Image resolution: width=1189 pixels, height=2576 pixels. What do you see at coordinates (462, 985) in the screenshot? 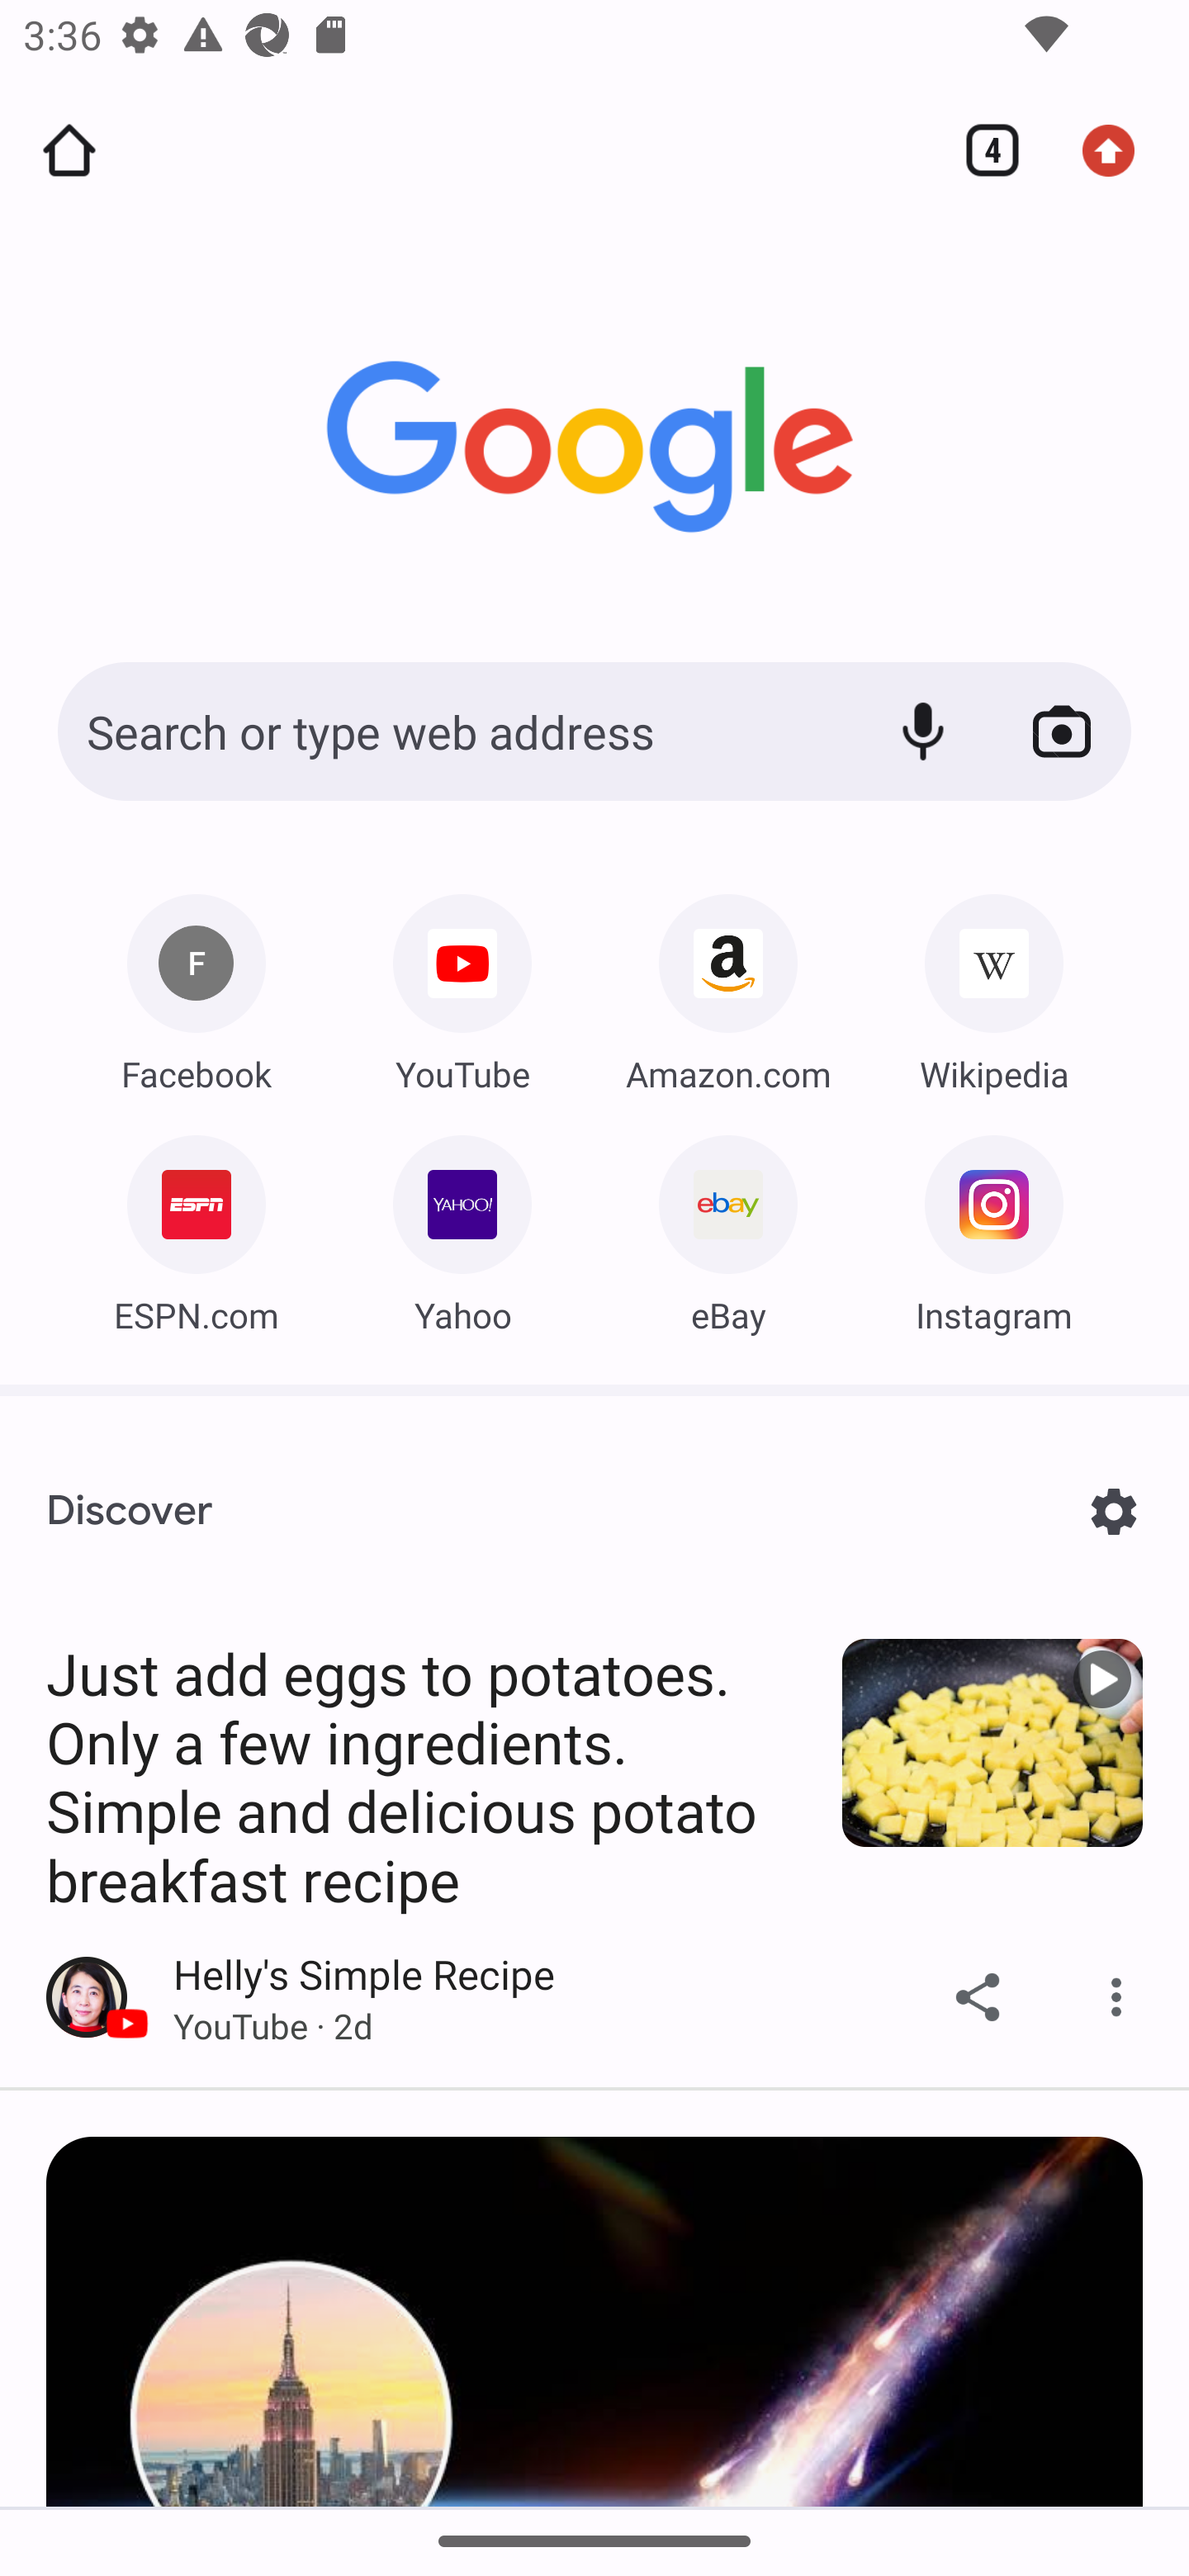
I see `YouTube` at bounding box center [462, 985].